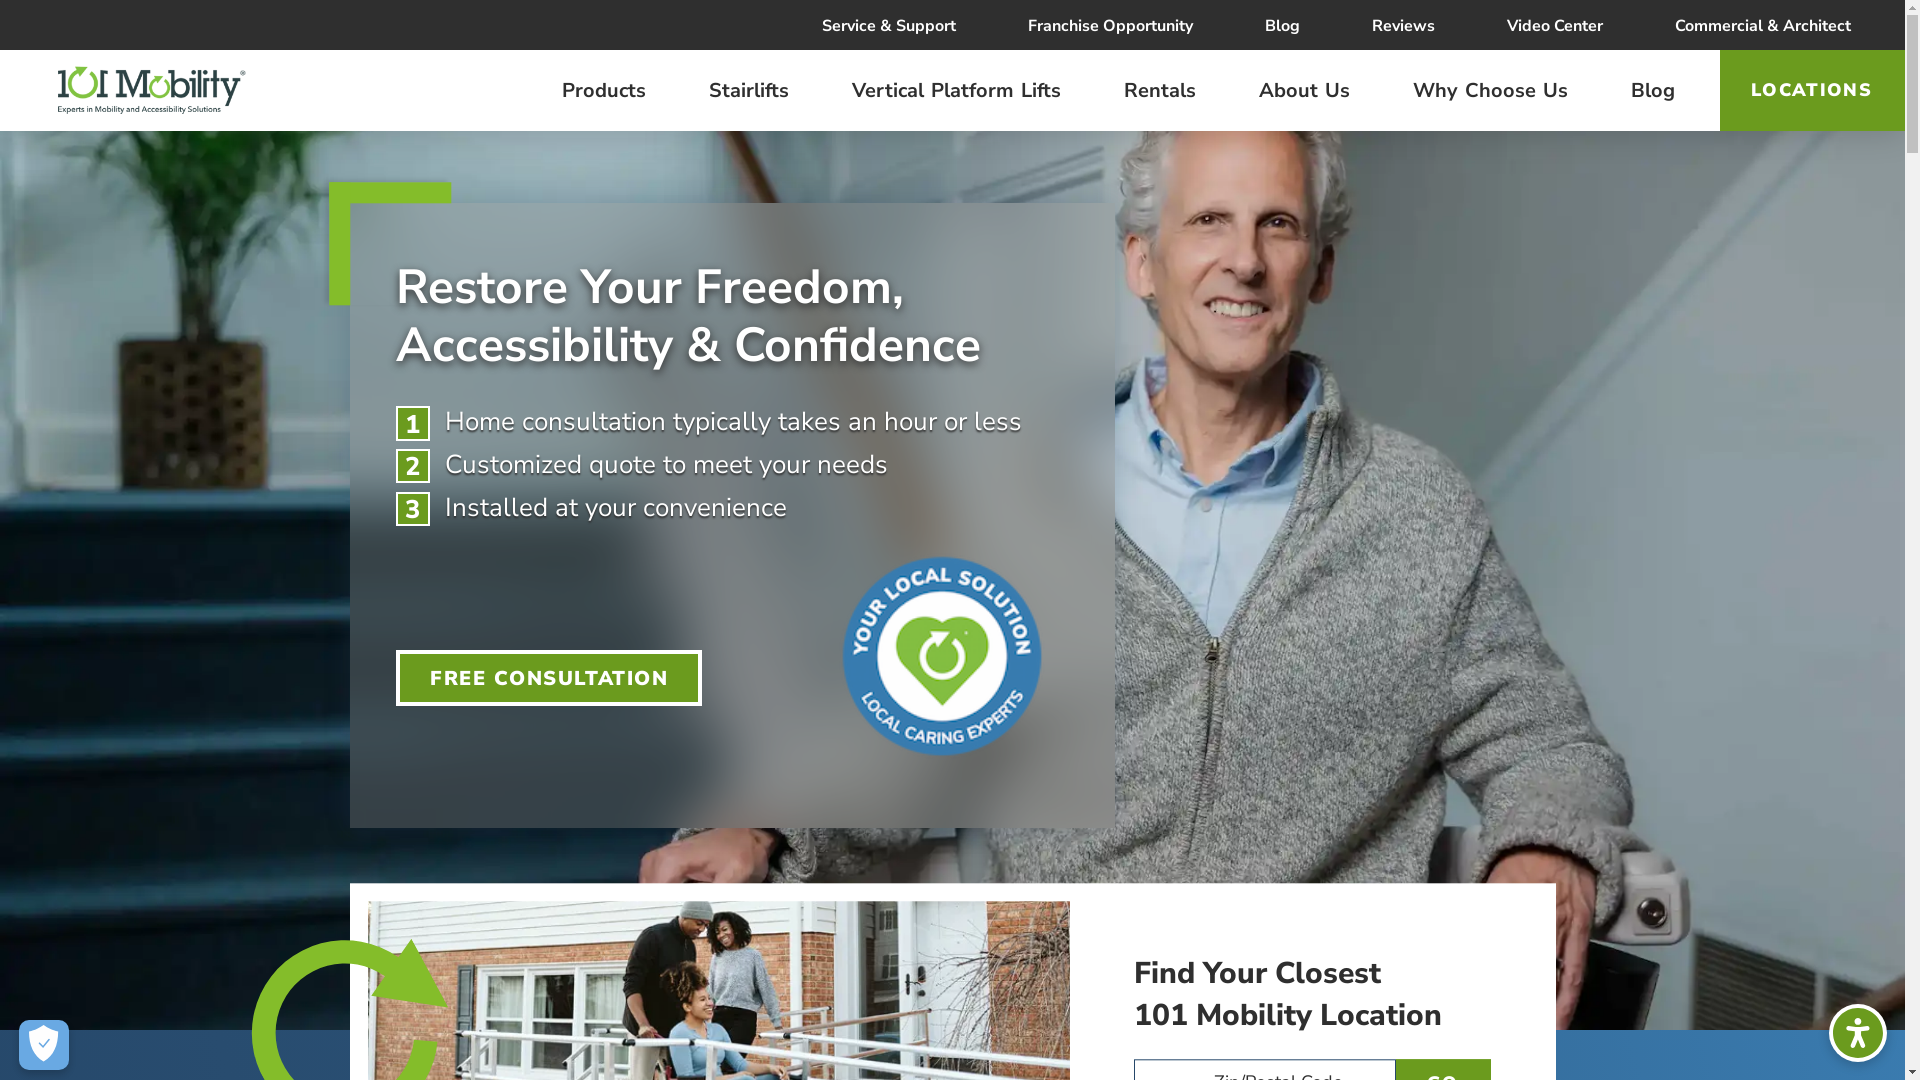 This screenshot has width=1920, height=1080. Describe the element at coordinates (1404, 25) in the screenshot. I see `Reviews` at that location.